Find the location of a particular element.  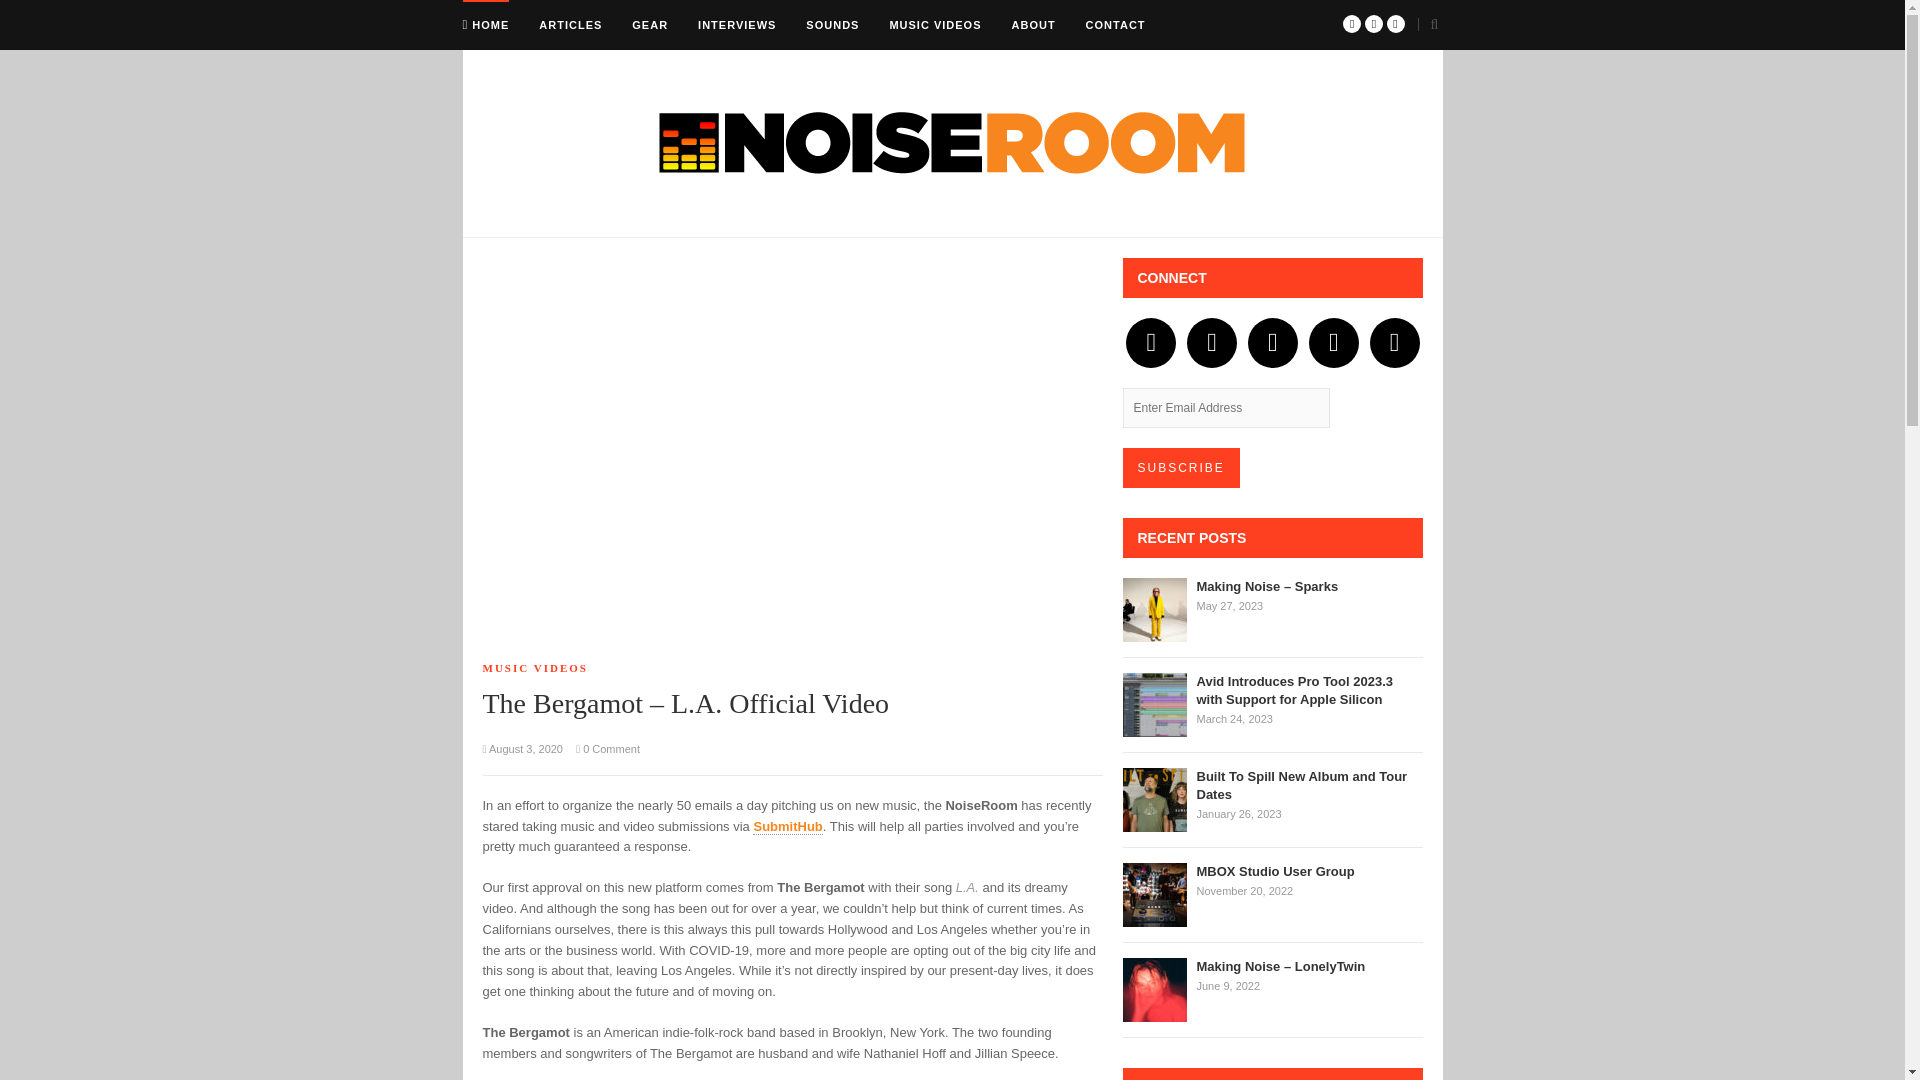

ARTICLES is located at coordinates (570, 24).